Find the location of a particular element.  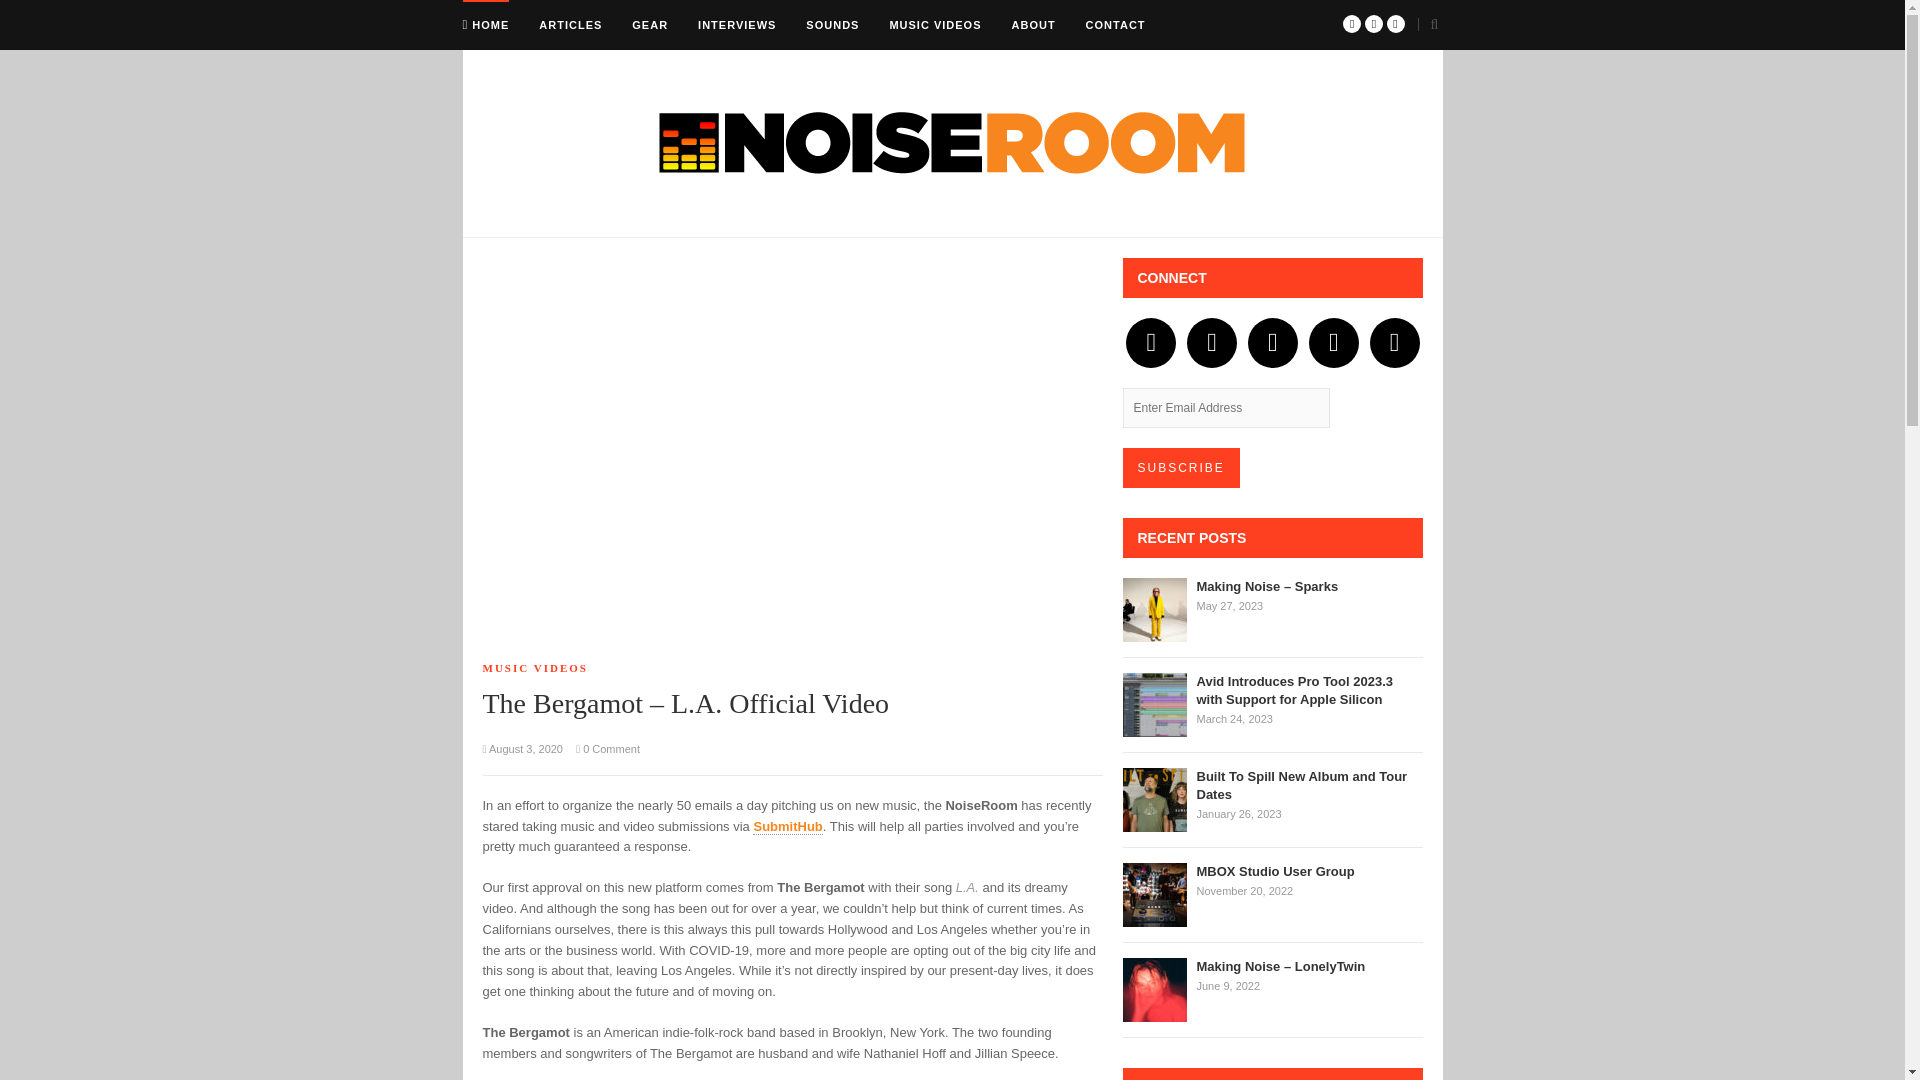

ARTICLES is located at coordinates (570, 24).